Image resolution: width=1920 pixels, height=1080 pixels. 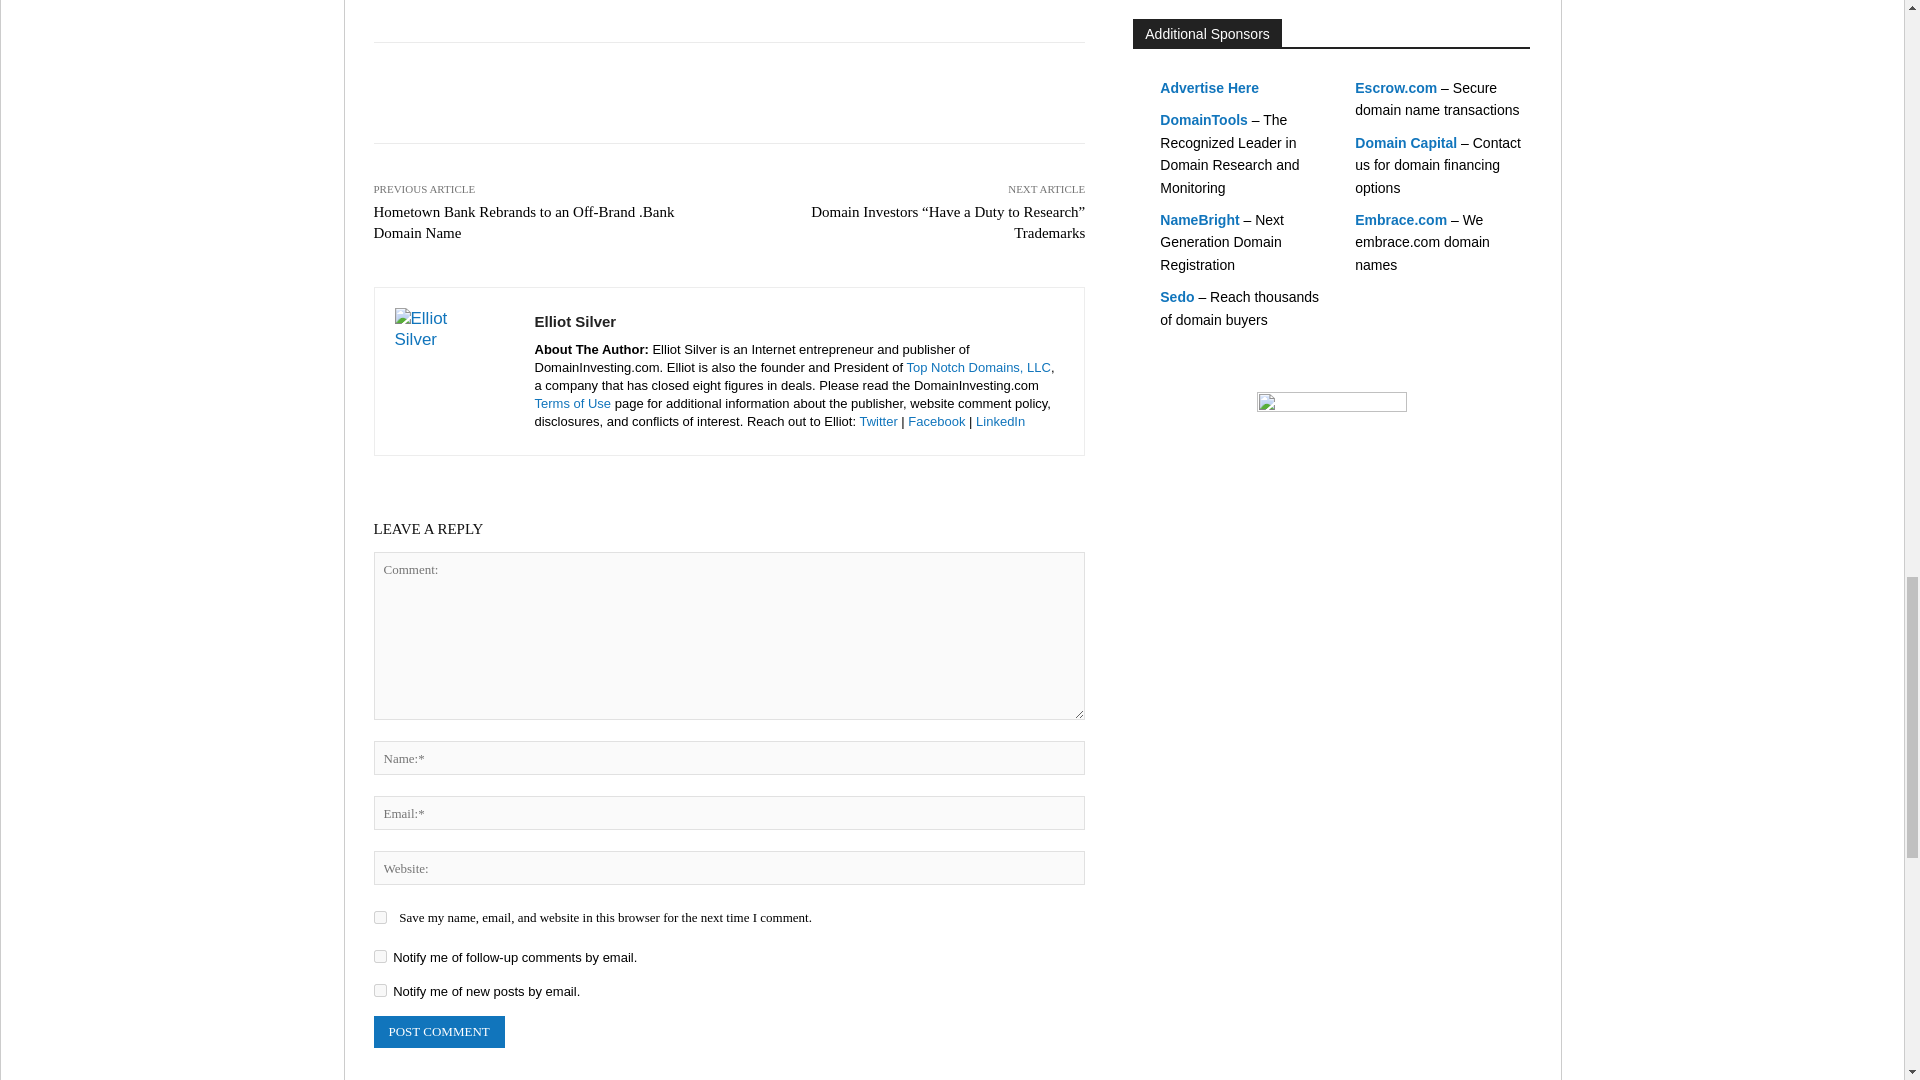 What do you see at coordinates (380, 956) in the screenshot?
I see `subscribe` at bounding box center [380, 956].